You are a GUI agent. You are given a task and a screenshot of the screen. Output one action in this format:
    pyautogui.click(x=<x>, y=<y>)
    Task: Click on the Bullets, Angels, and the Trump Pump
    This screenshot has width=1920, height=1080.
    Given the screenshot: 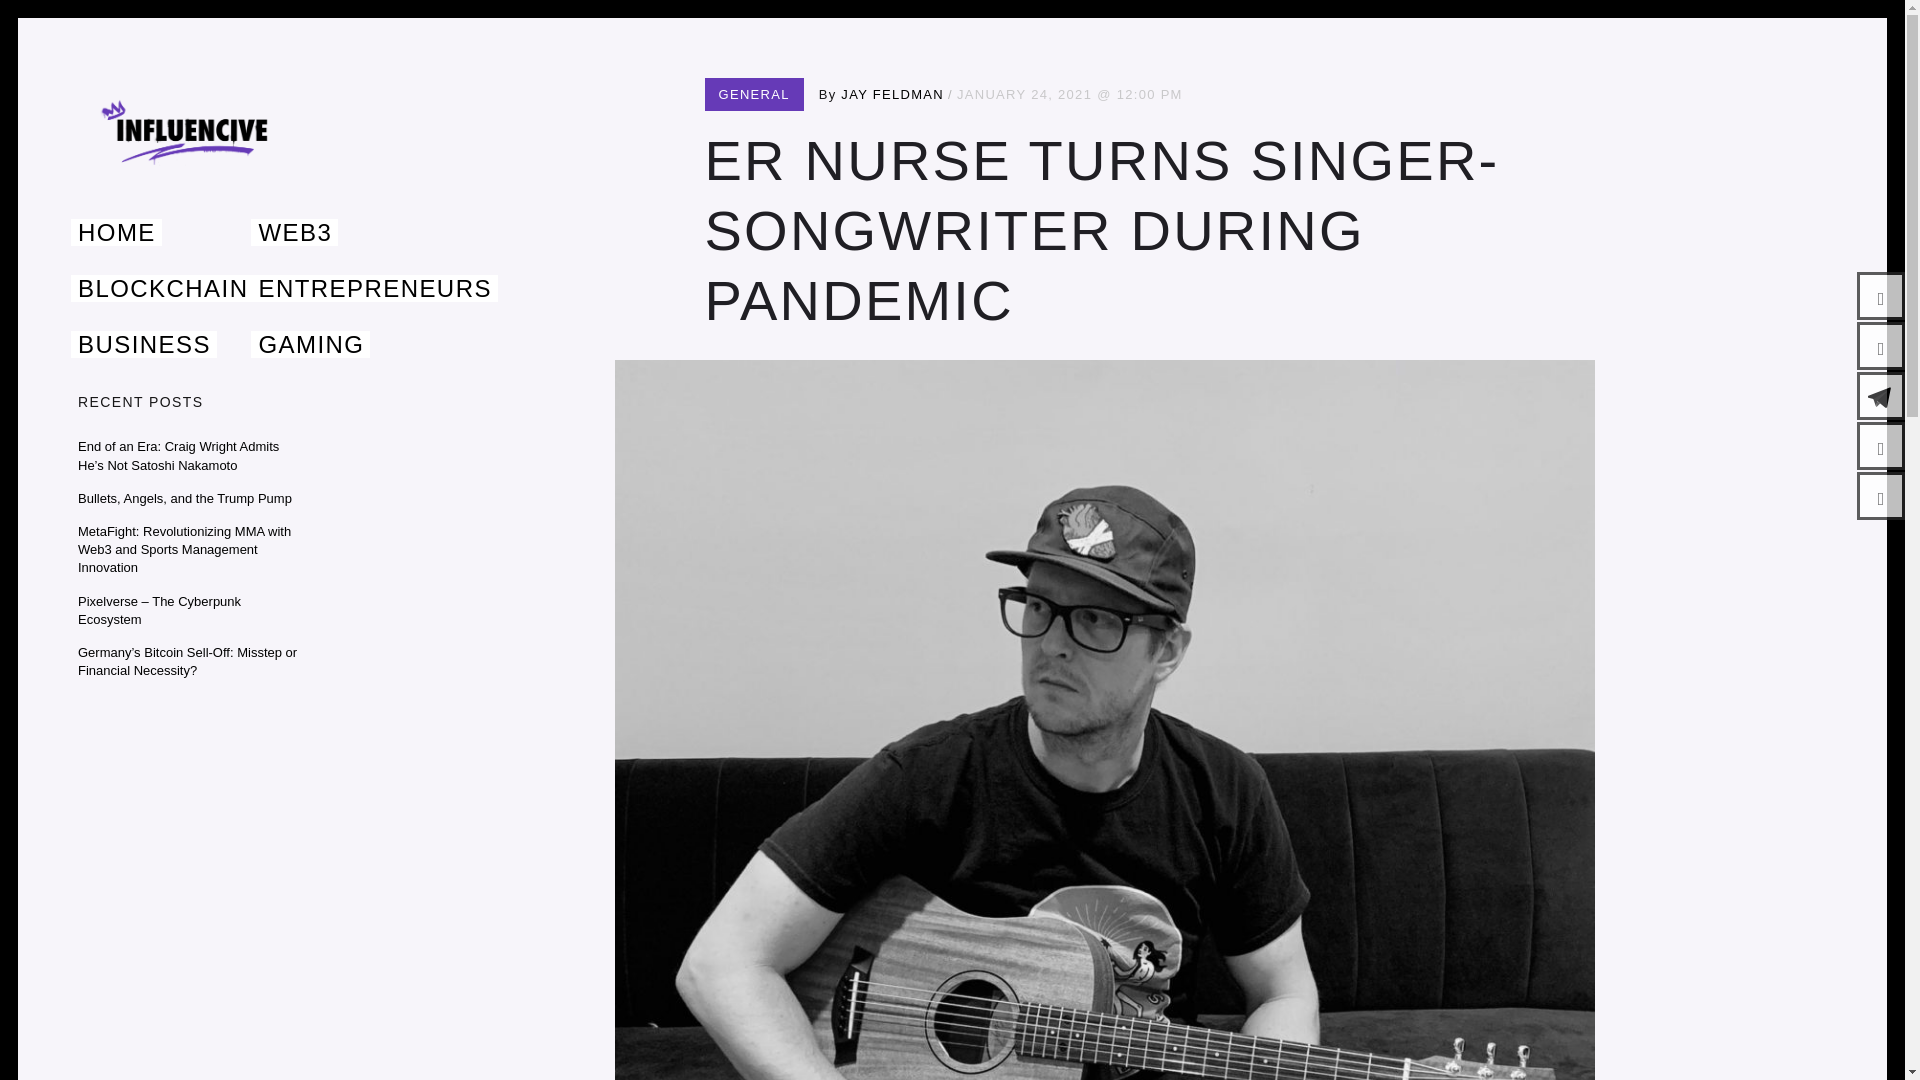 What is the action you would take?
    pyautogui.click(x=184, y=498)
    